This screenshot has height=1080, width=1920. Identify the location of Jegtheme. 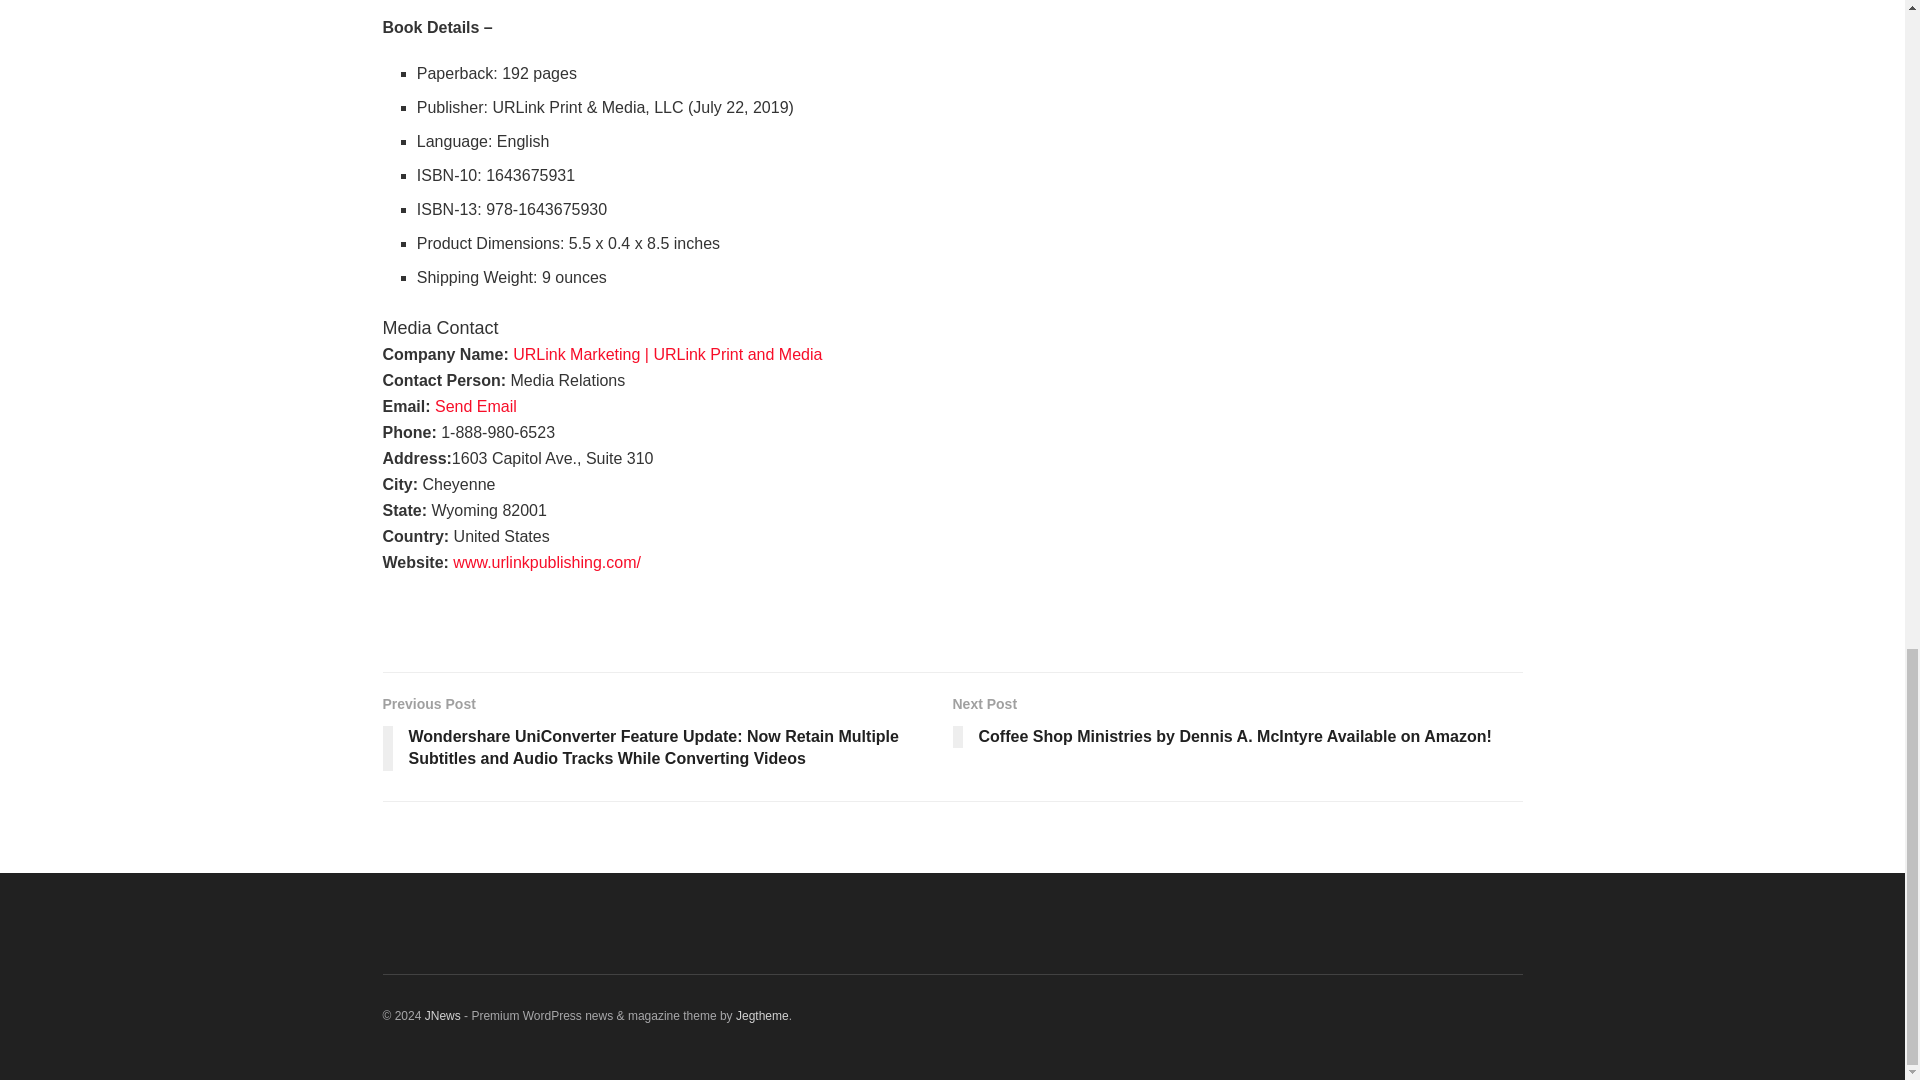
(762, 1015).